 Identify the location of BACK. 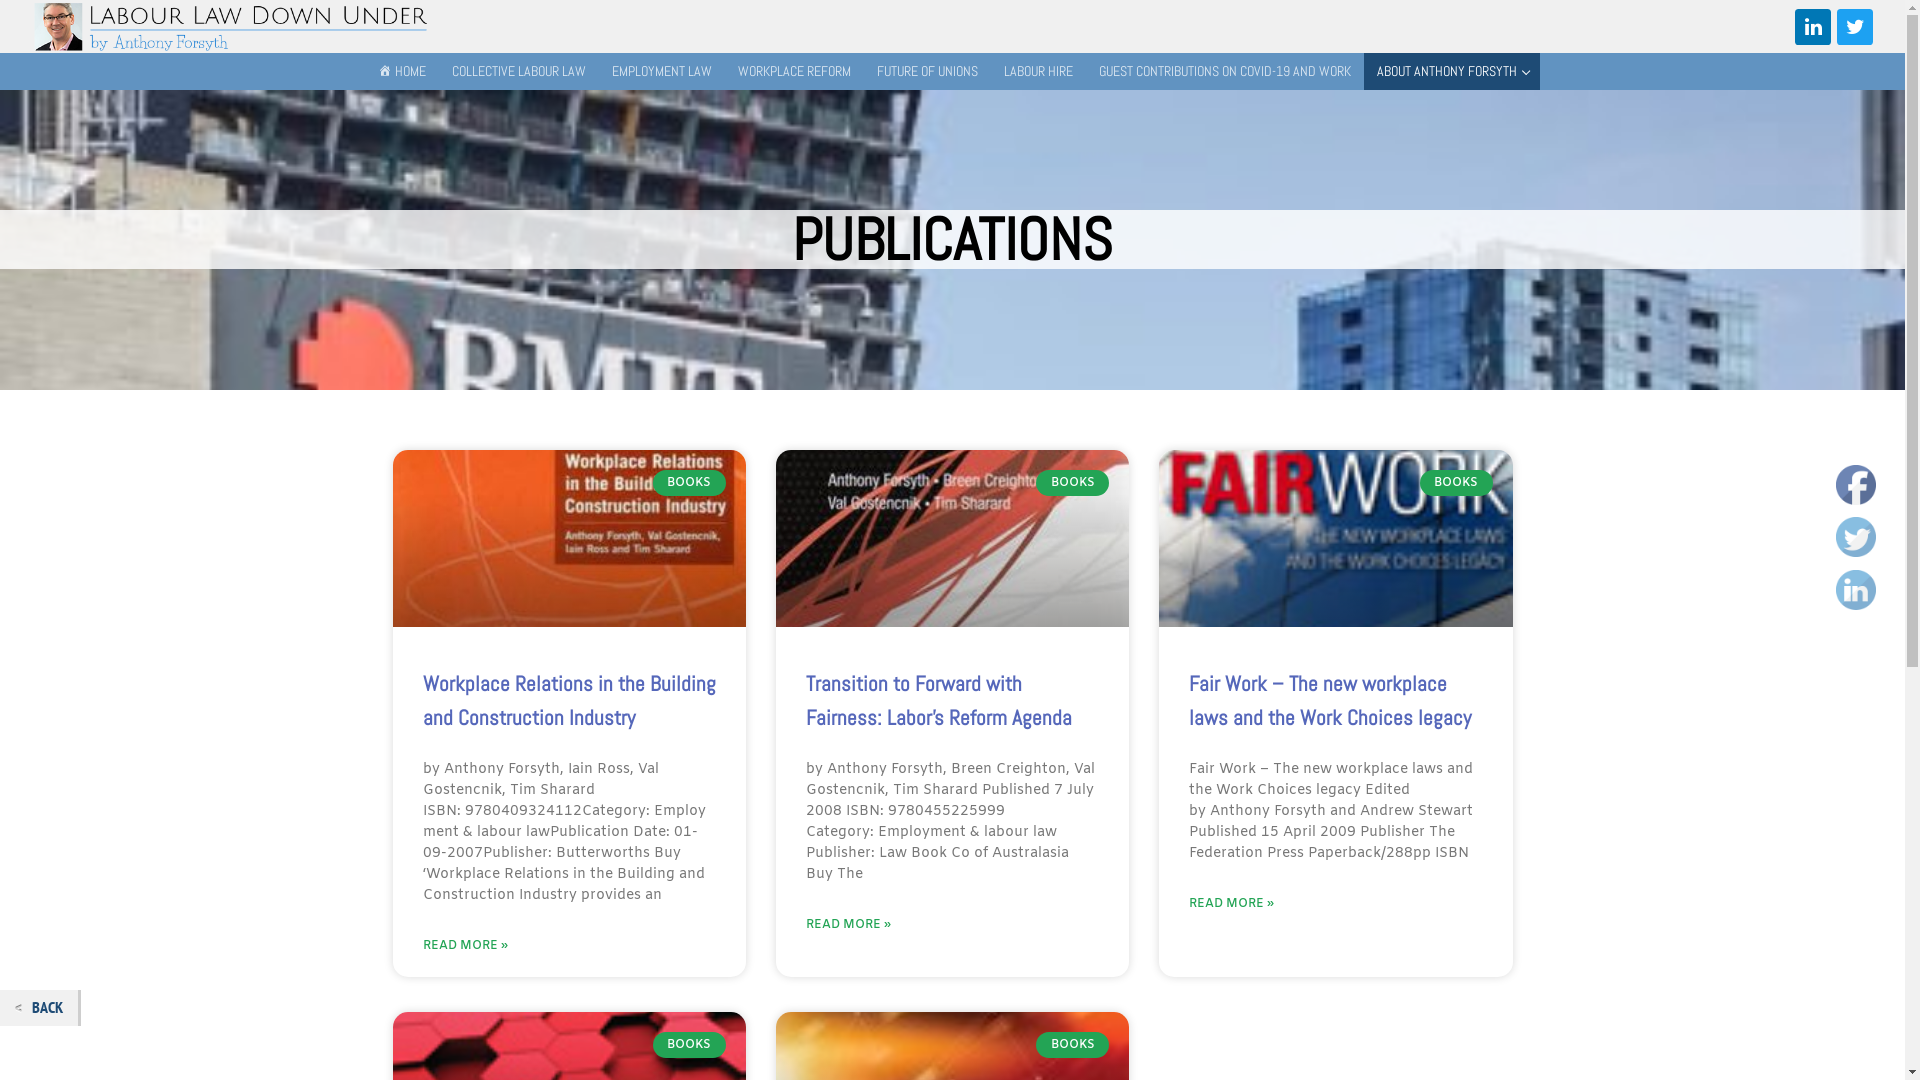
(39, 1008).